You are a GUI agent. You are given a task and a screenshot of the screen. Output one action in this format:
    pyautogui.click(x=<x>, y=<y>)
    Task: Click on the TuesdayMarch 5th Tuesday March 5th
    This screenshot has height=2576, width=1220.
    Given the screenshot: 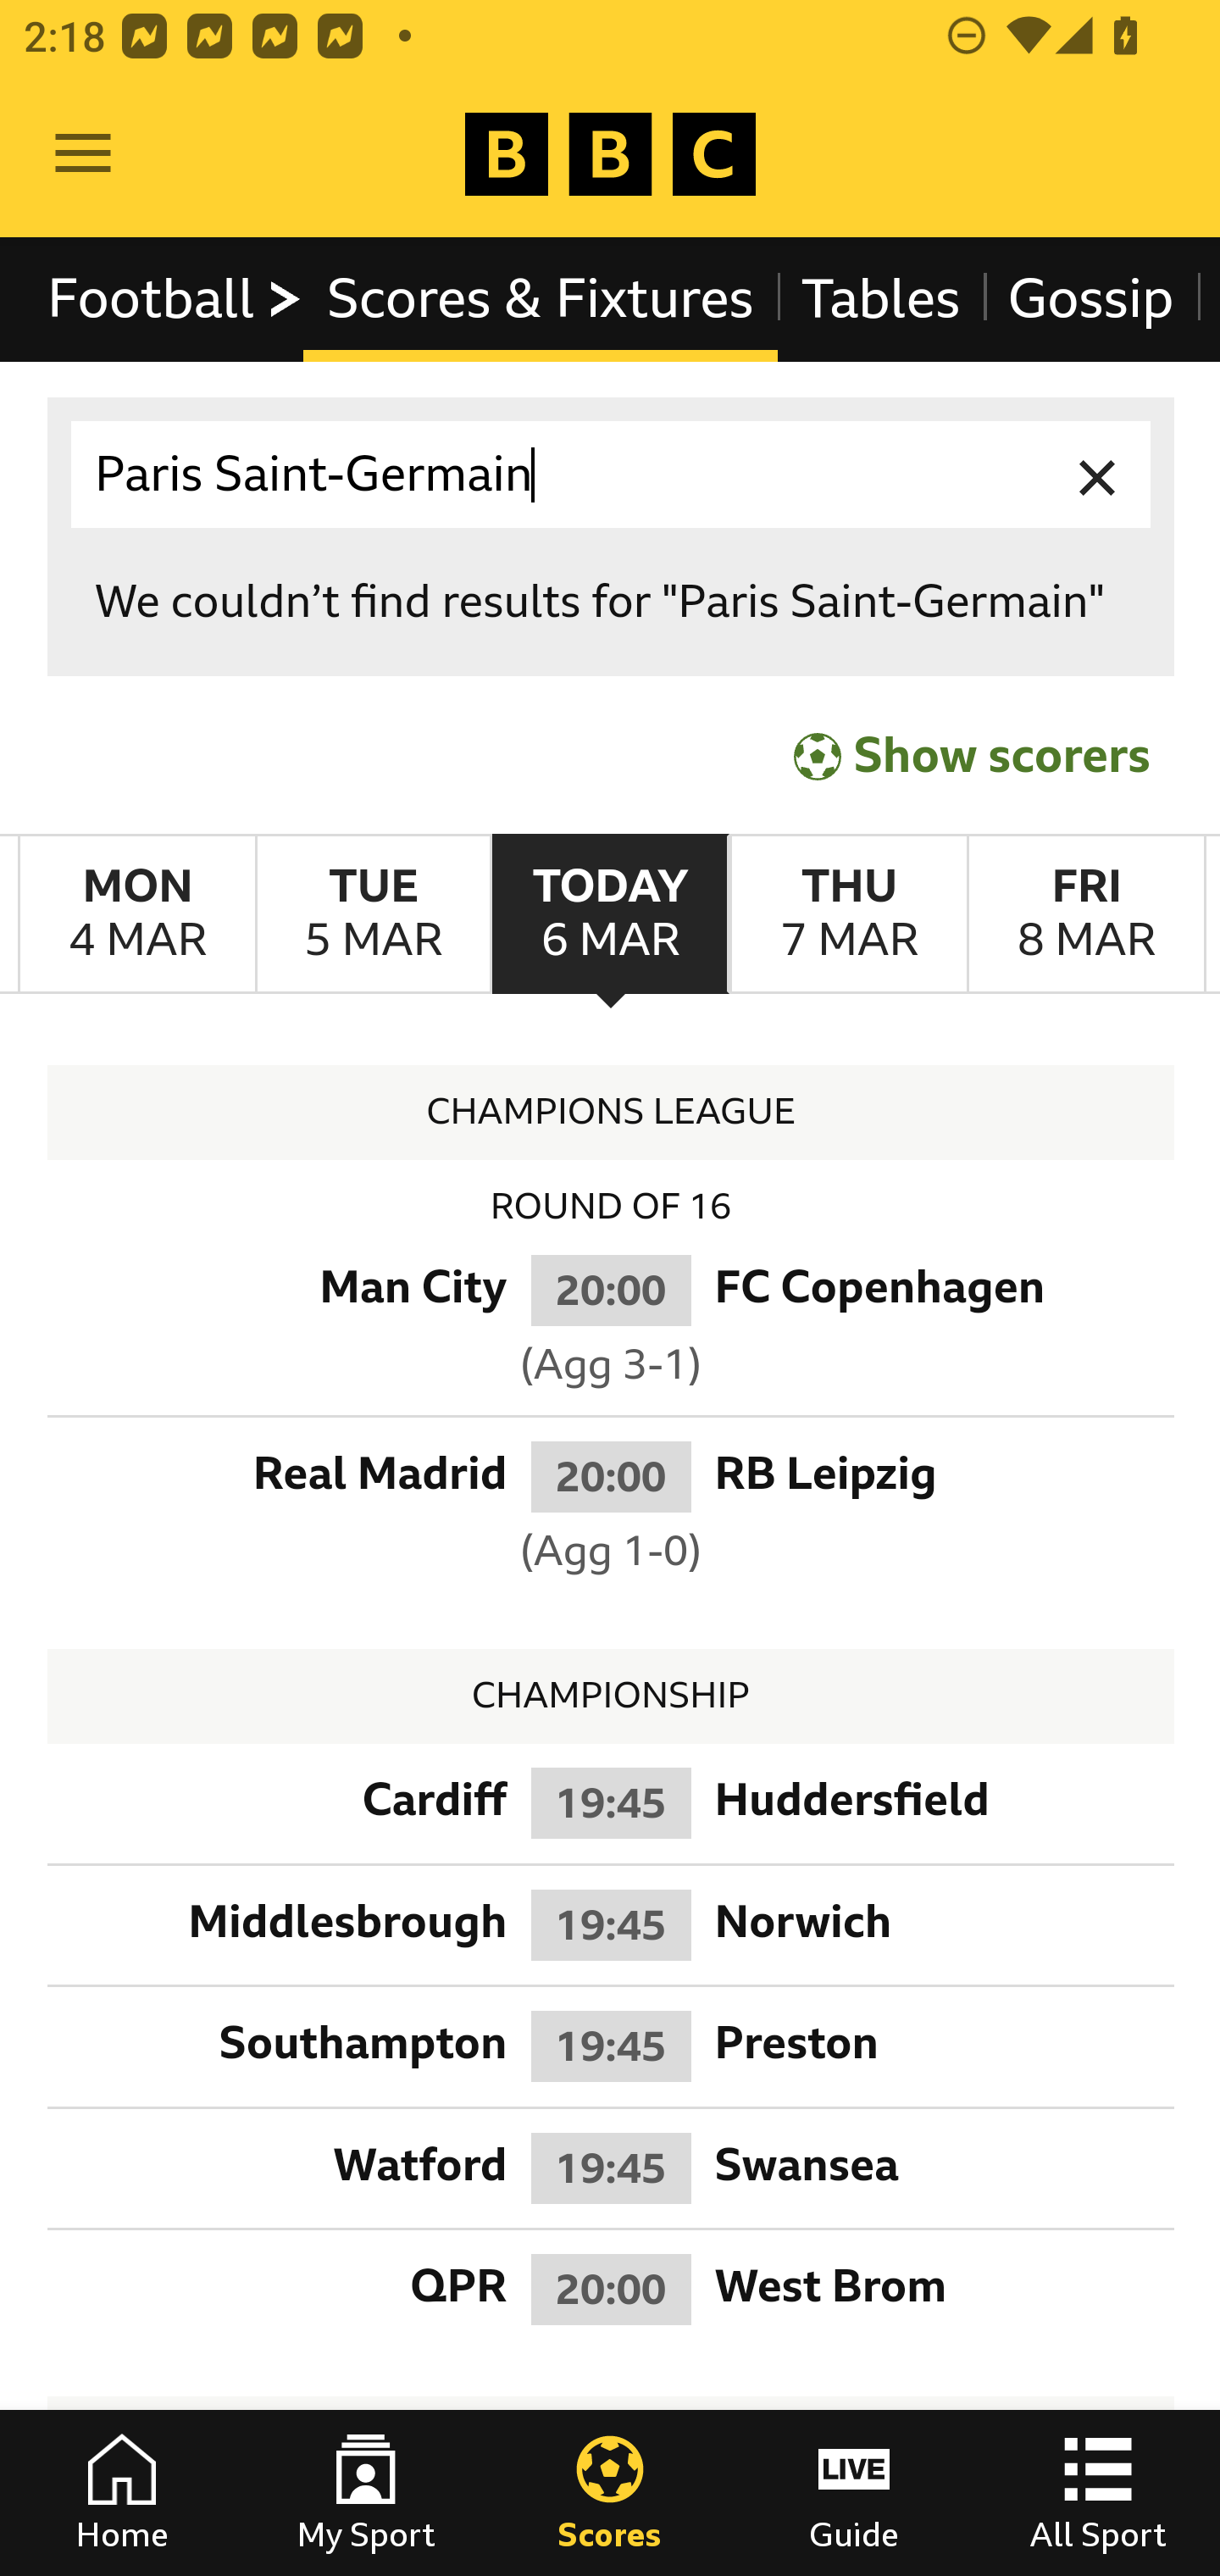 What is the action you would take?
    pyautogui.click(x=373, y=915)
    